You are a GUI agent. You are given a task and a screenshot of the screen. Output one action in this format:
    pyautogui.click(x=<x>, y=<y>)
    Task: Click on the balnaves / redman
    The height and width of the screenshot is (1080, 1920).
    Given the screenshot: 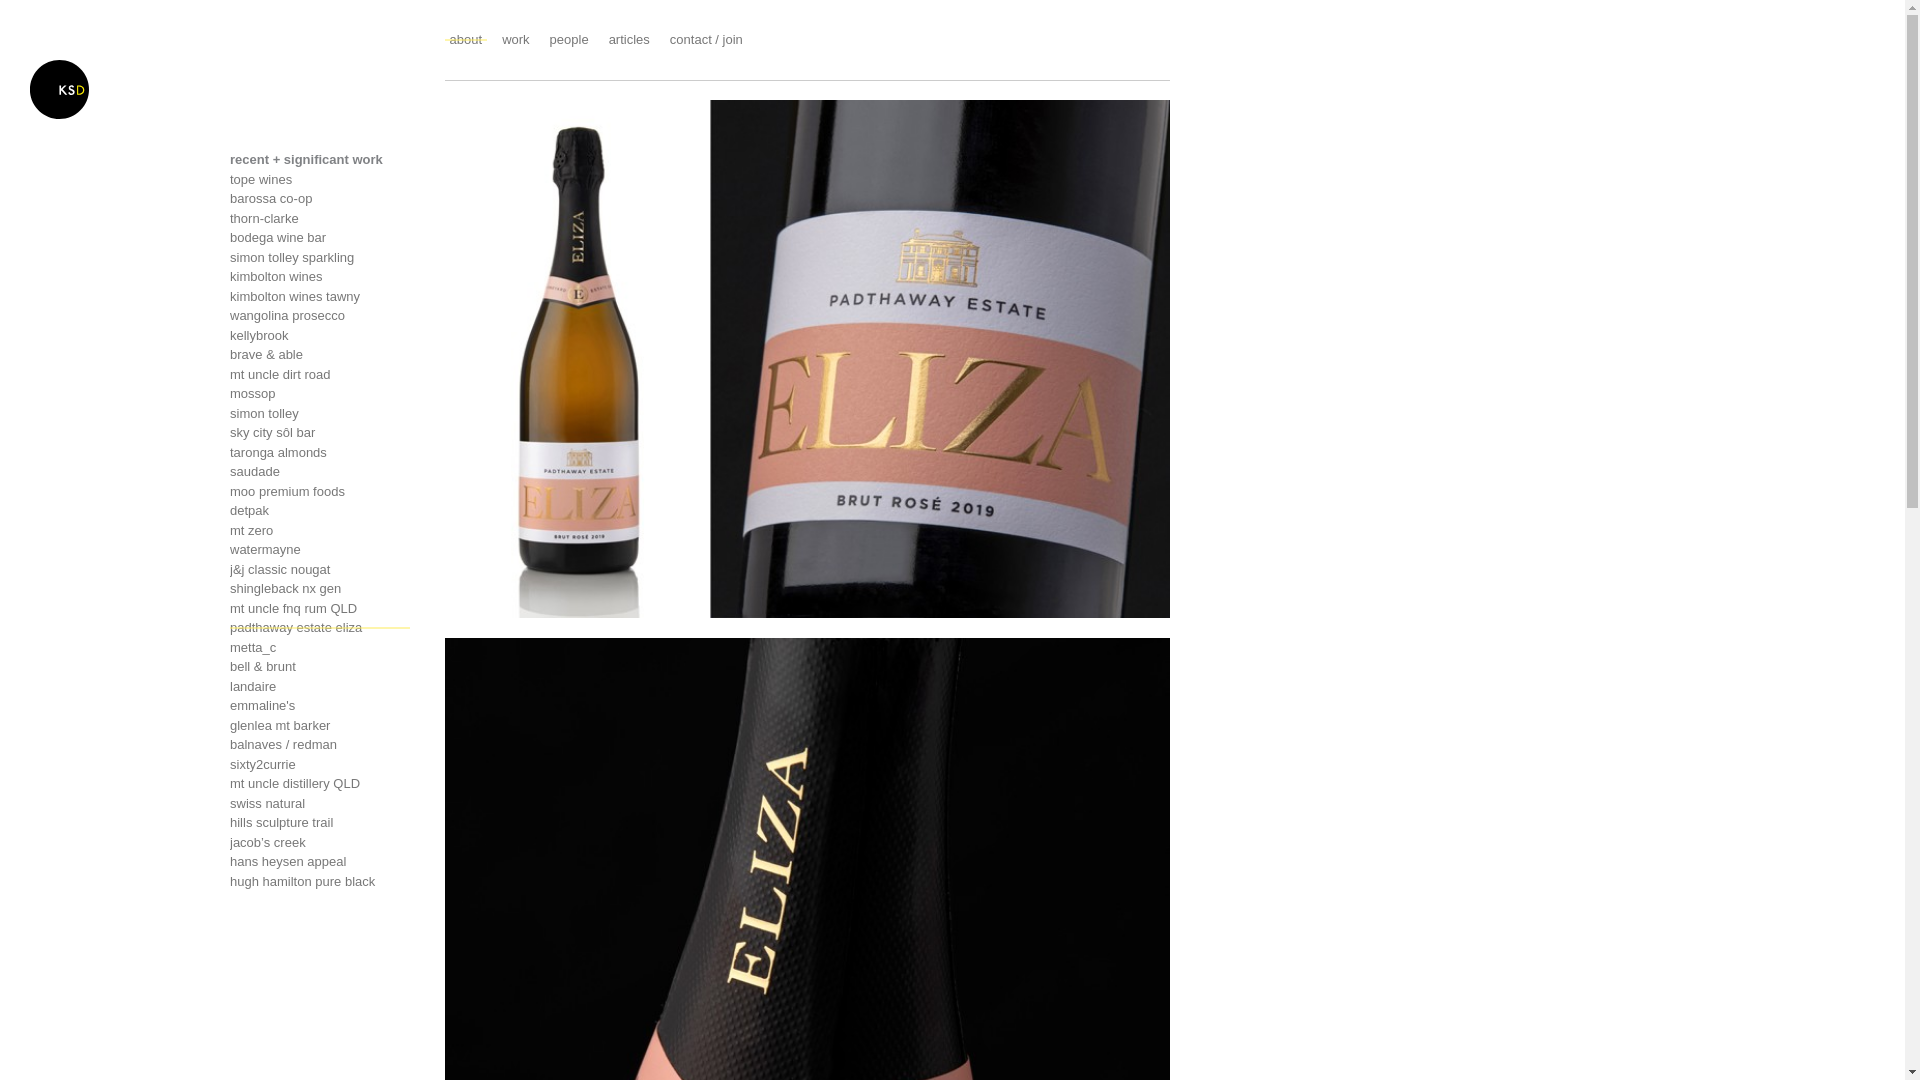 What is the action you would take?
    pyautogui.click(x=320, y=745)
    